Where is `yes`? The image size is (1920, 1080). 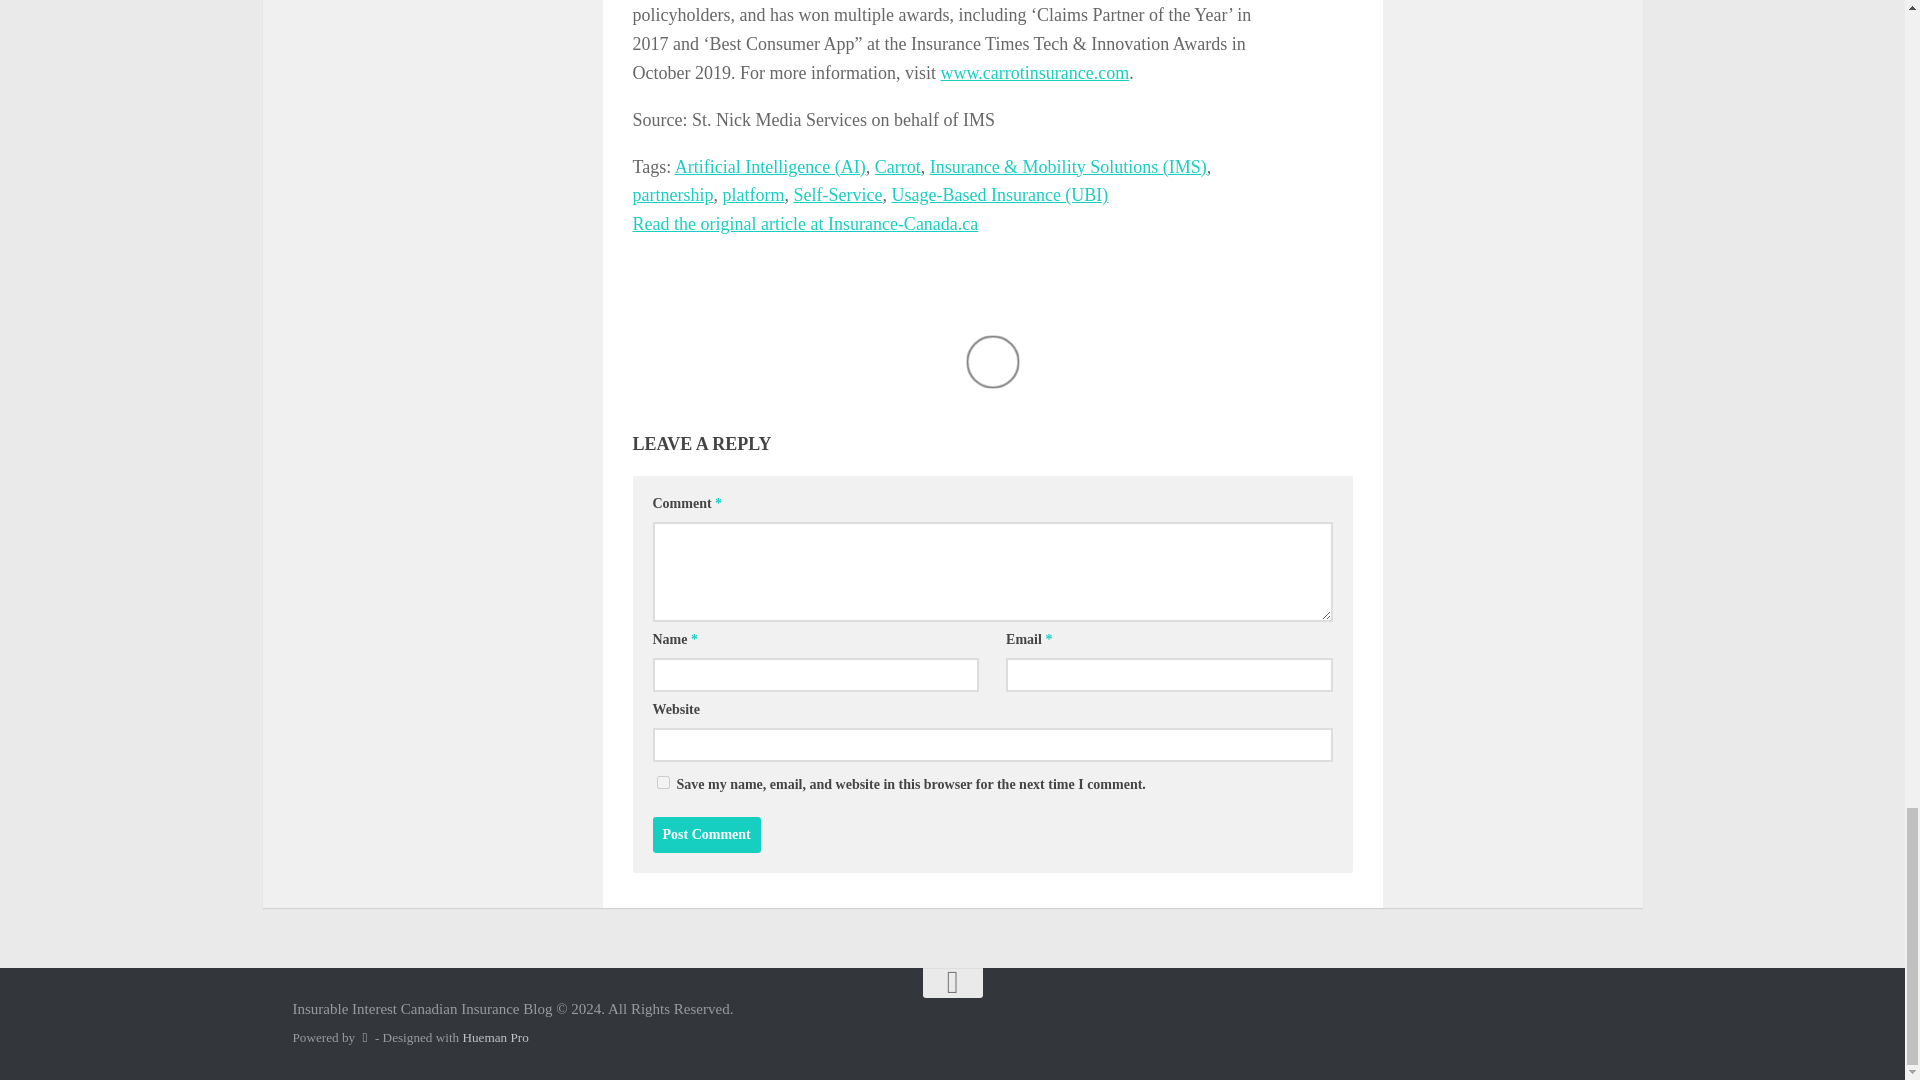
yes is located at coordinates (662, 782).